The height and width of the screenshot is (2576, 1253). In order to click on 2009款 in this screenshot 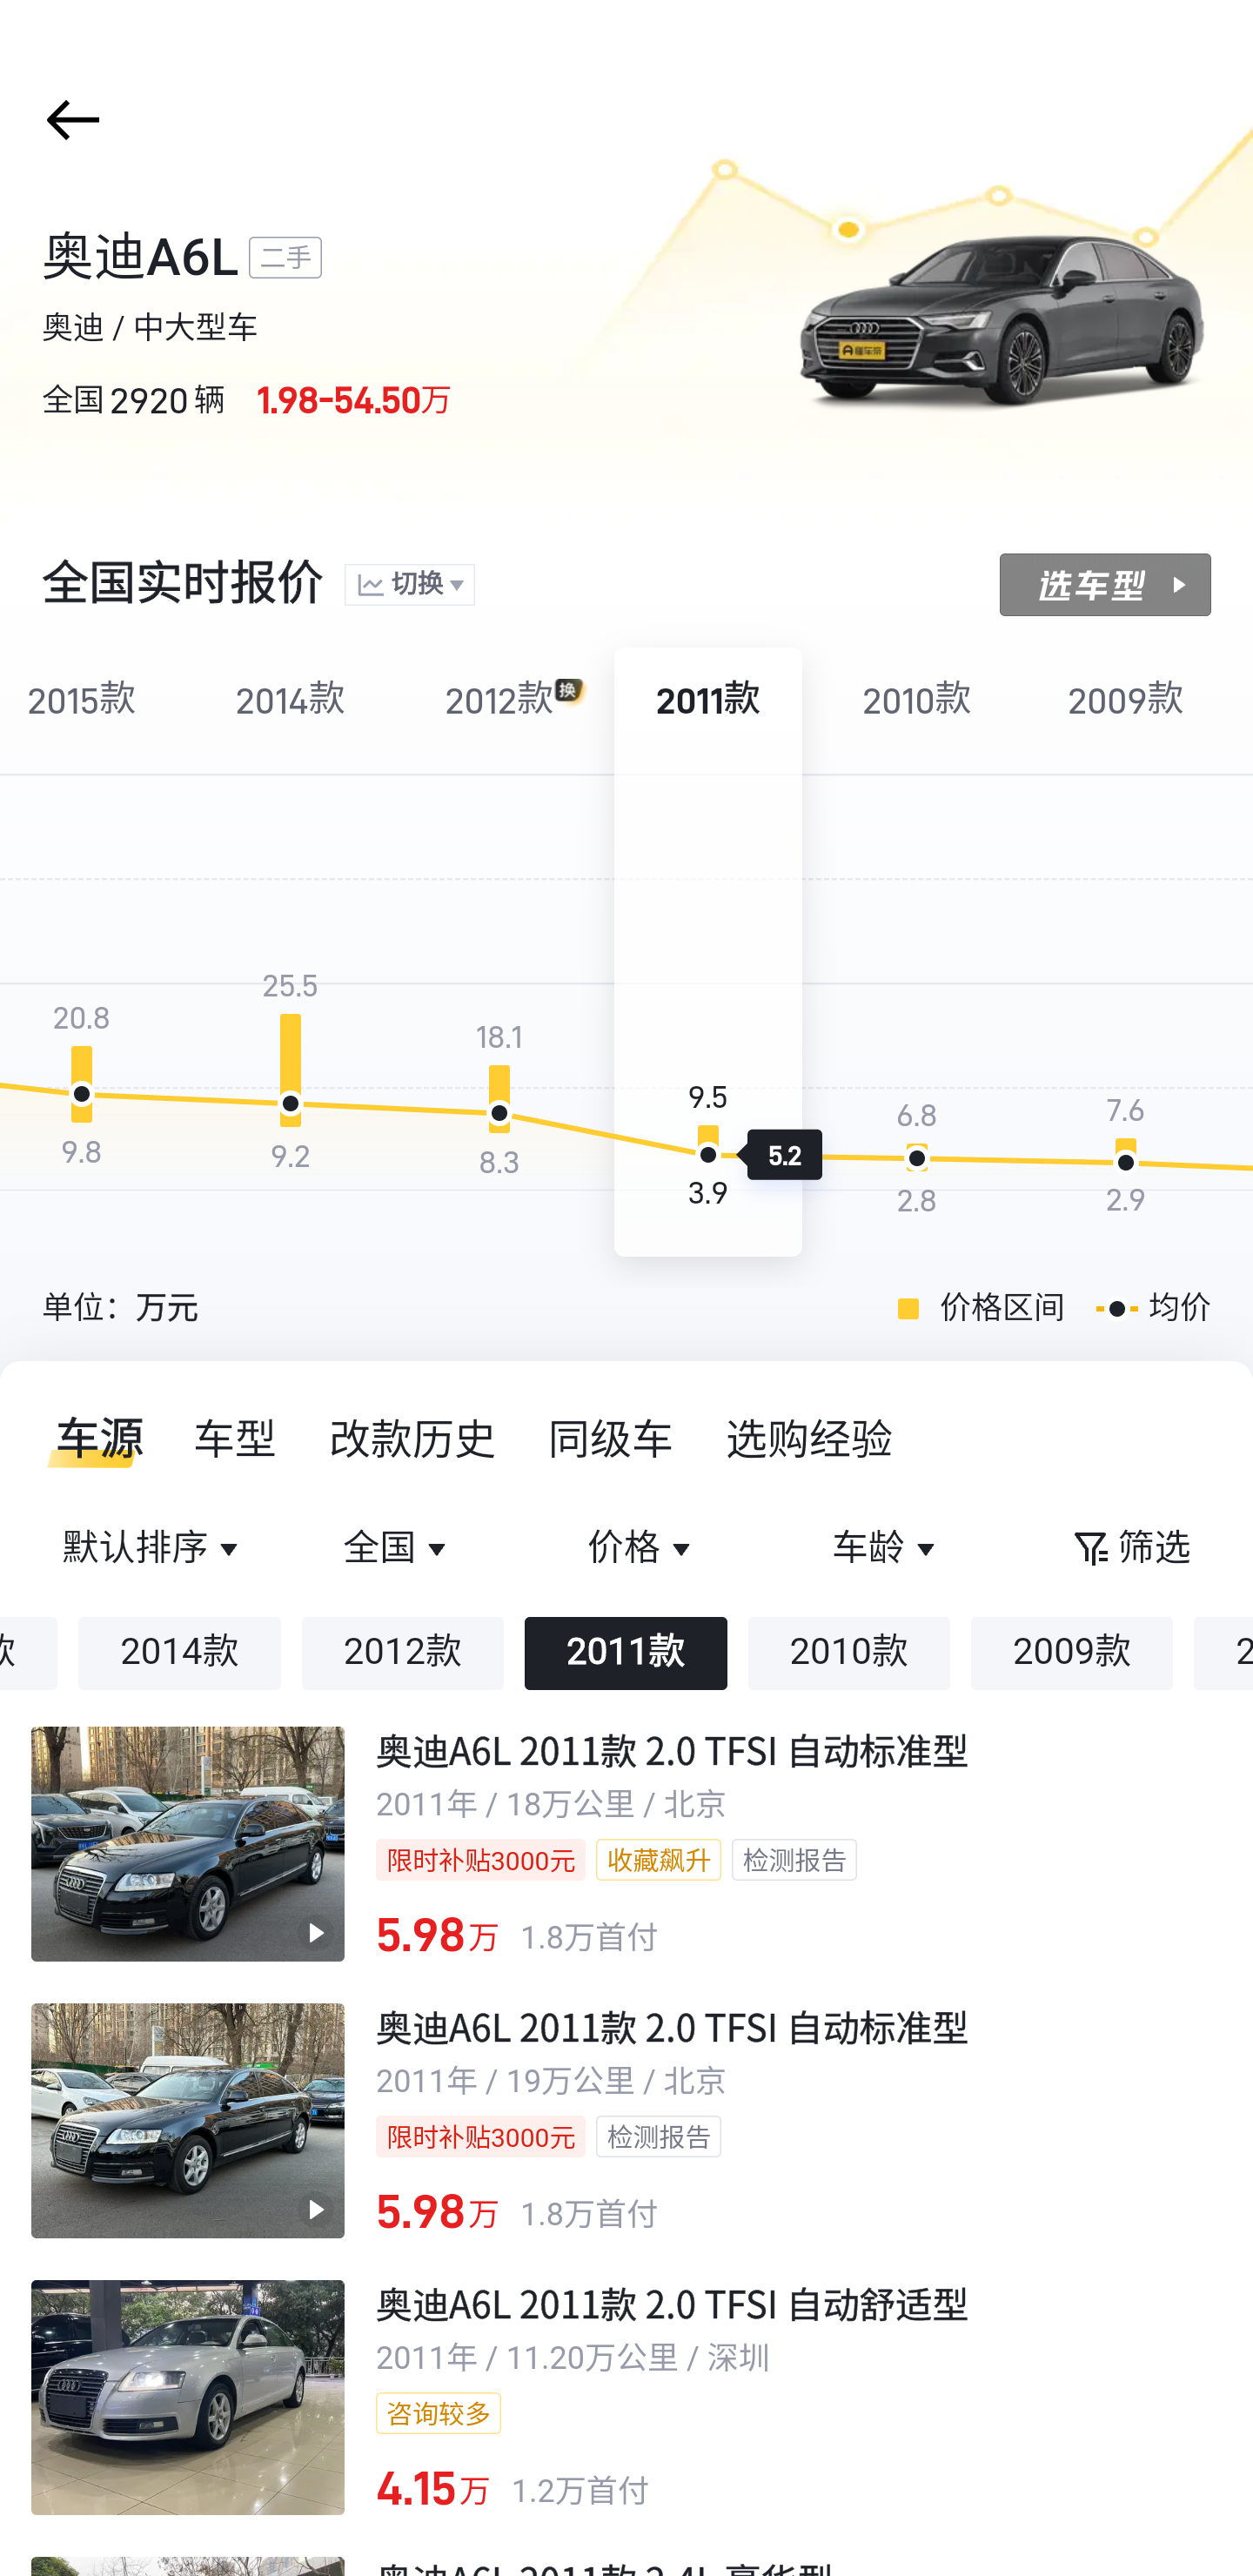, I will do `click(1072, 1654)`.